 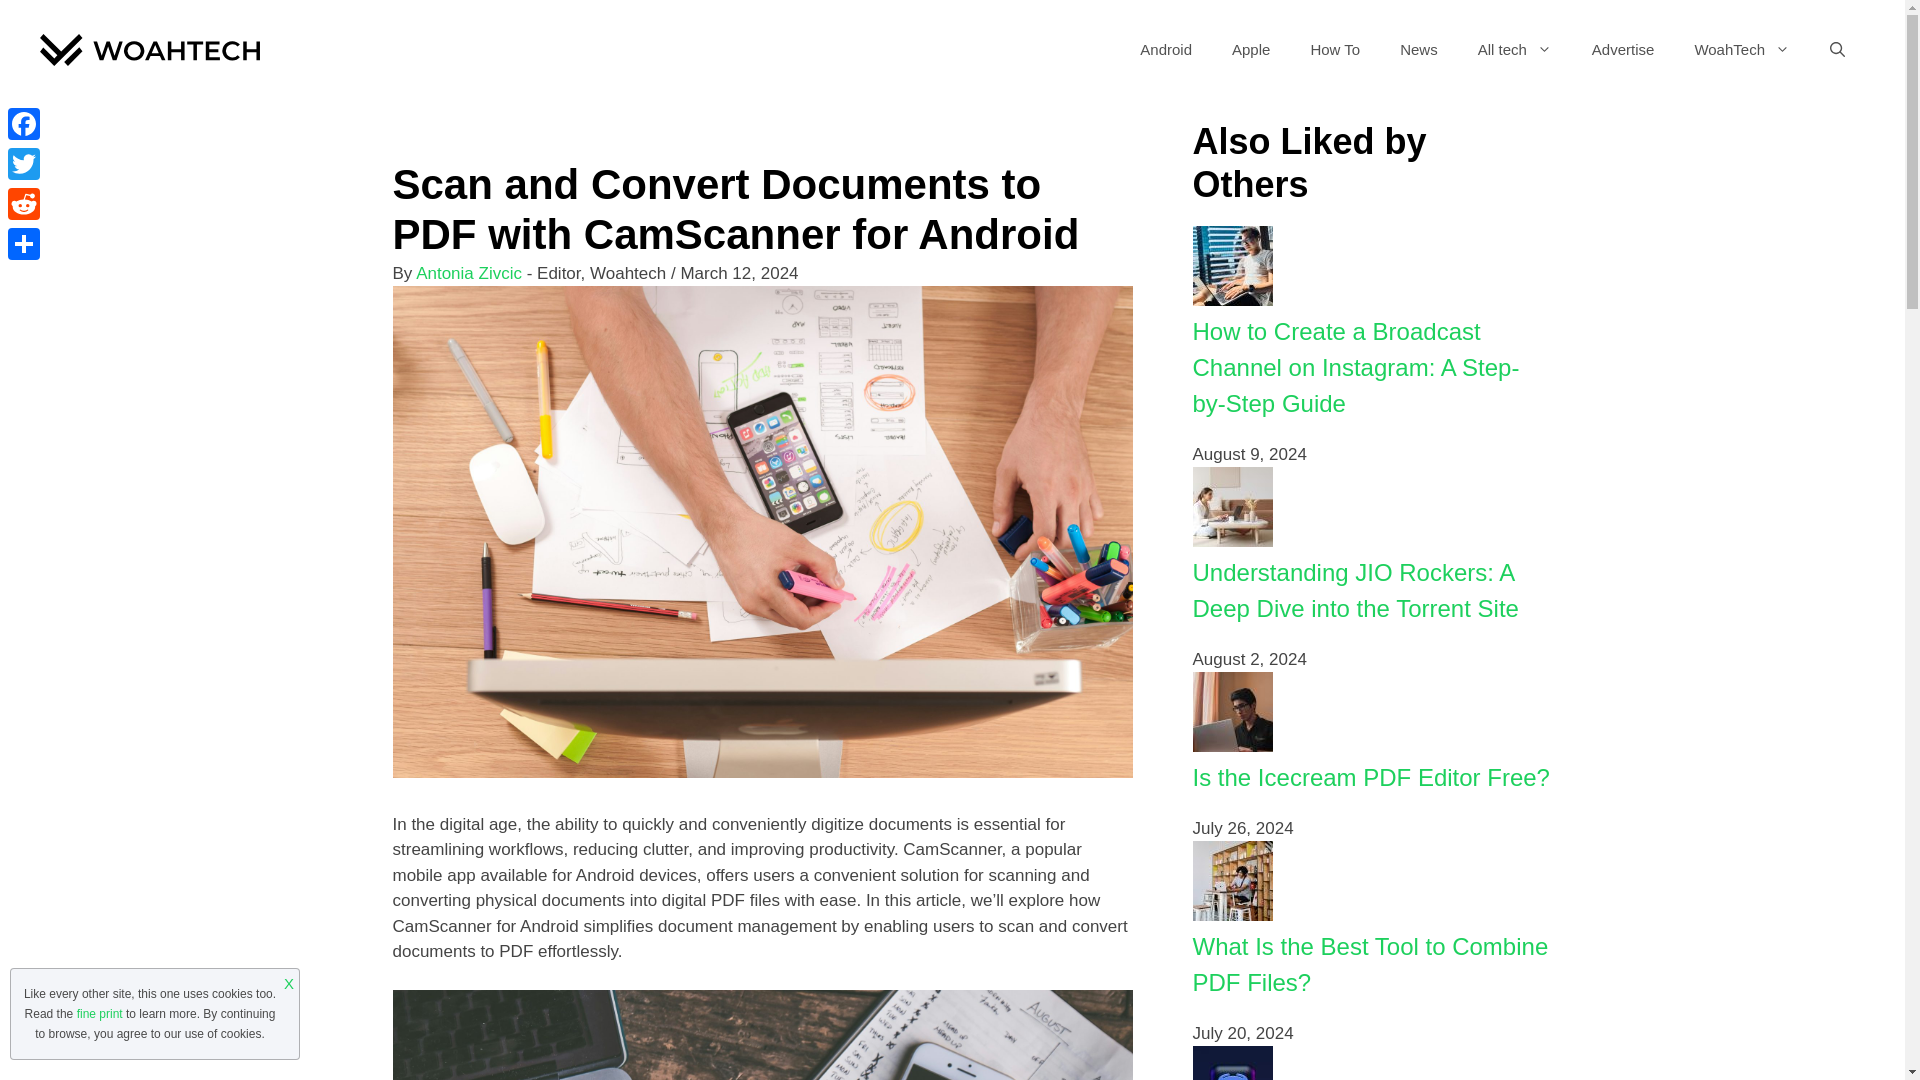 I want to click on Is the Icecream PDF Editor Free?, so click(x=1370, y=776).